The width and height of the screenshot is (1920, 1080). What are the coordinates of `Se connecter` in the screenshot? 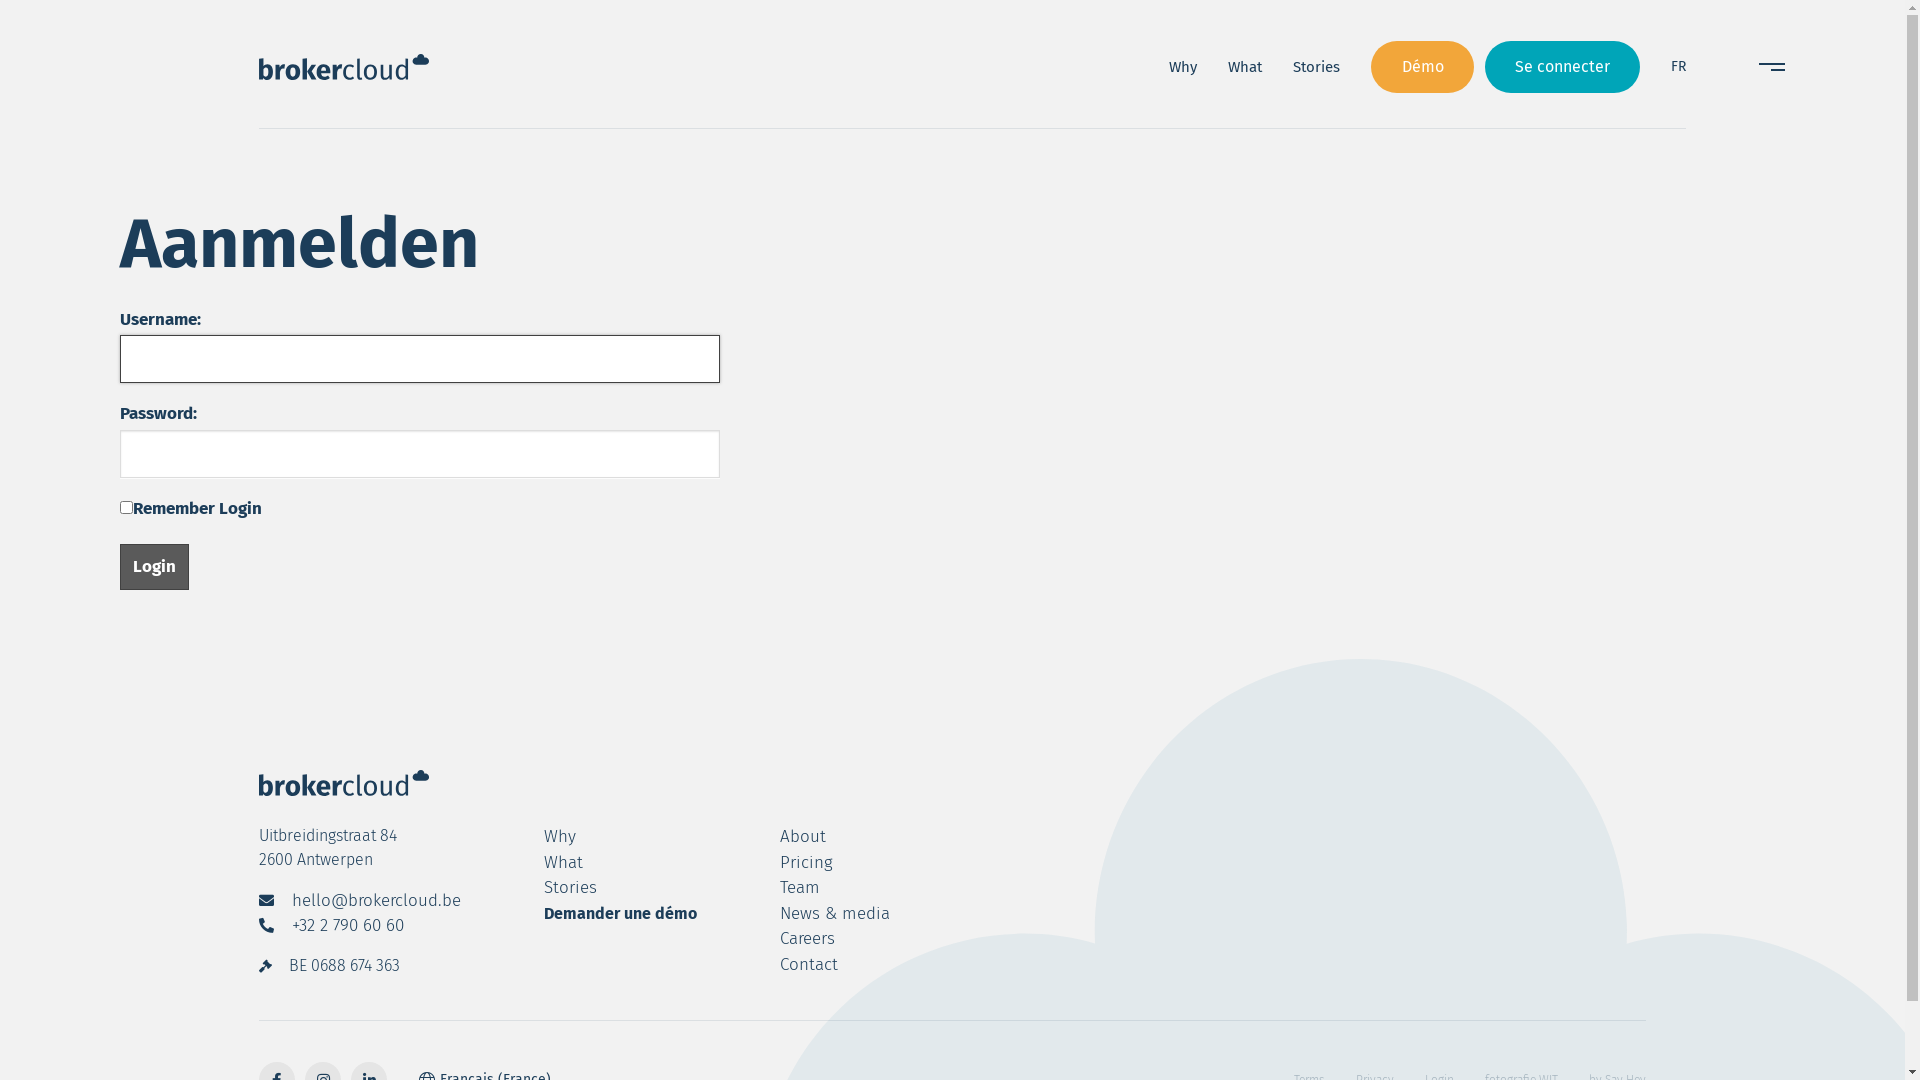 It's located at (1563, 66).